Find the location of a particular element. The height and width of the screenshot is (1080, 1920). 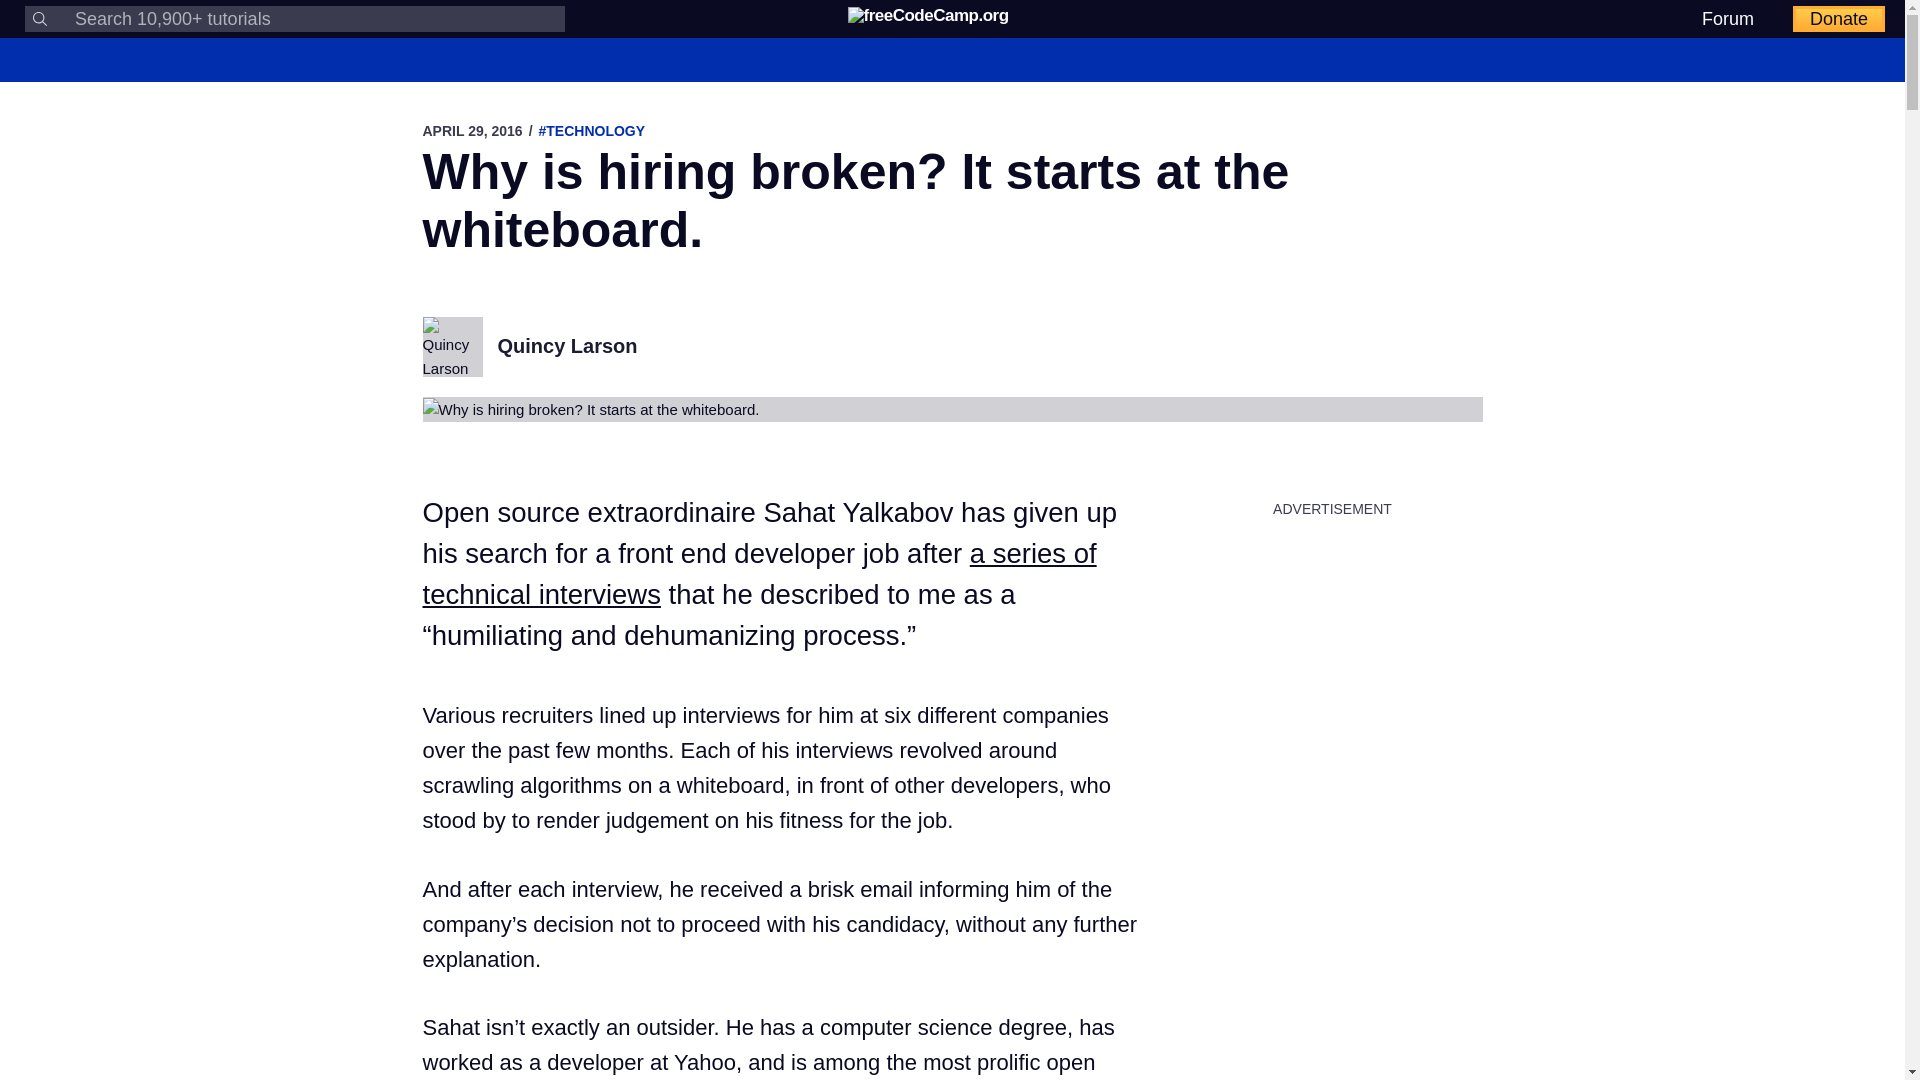

Quincy Larson is located at coordinates (567, 346).